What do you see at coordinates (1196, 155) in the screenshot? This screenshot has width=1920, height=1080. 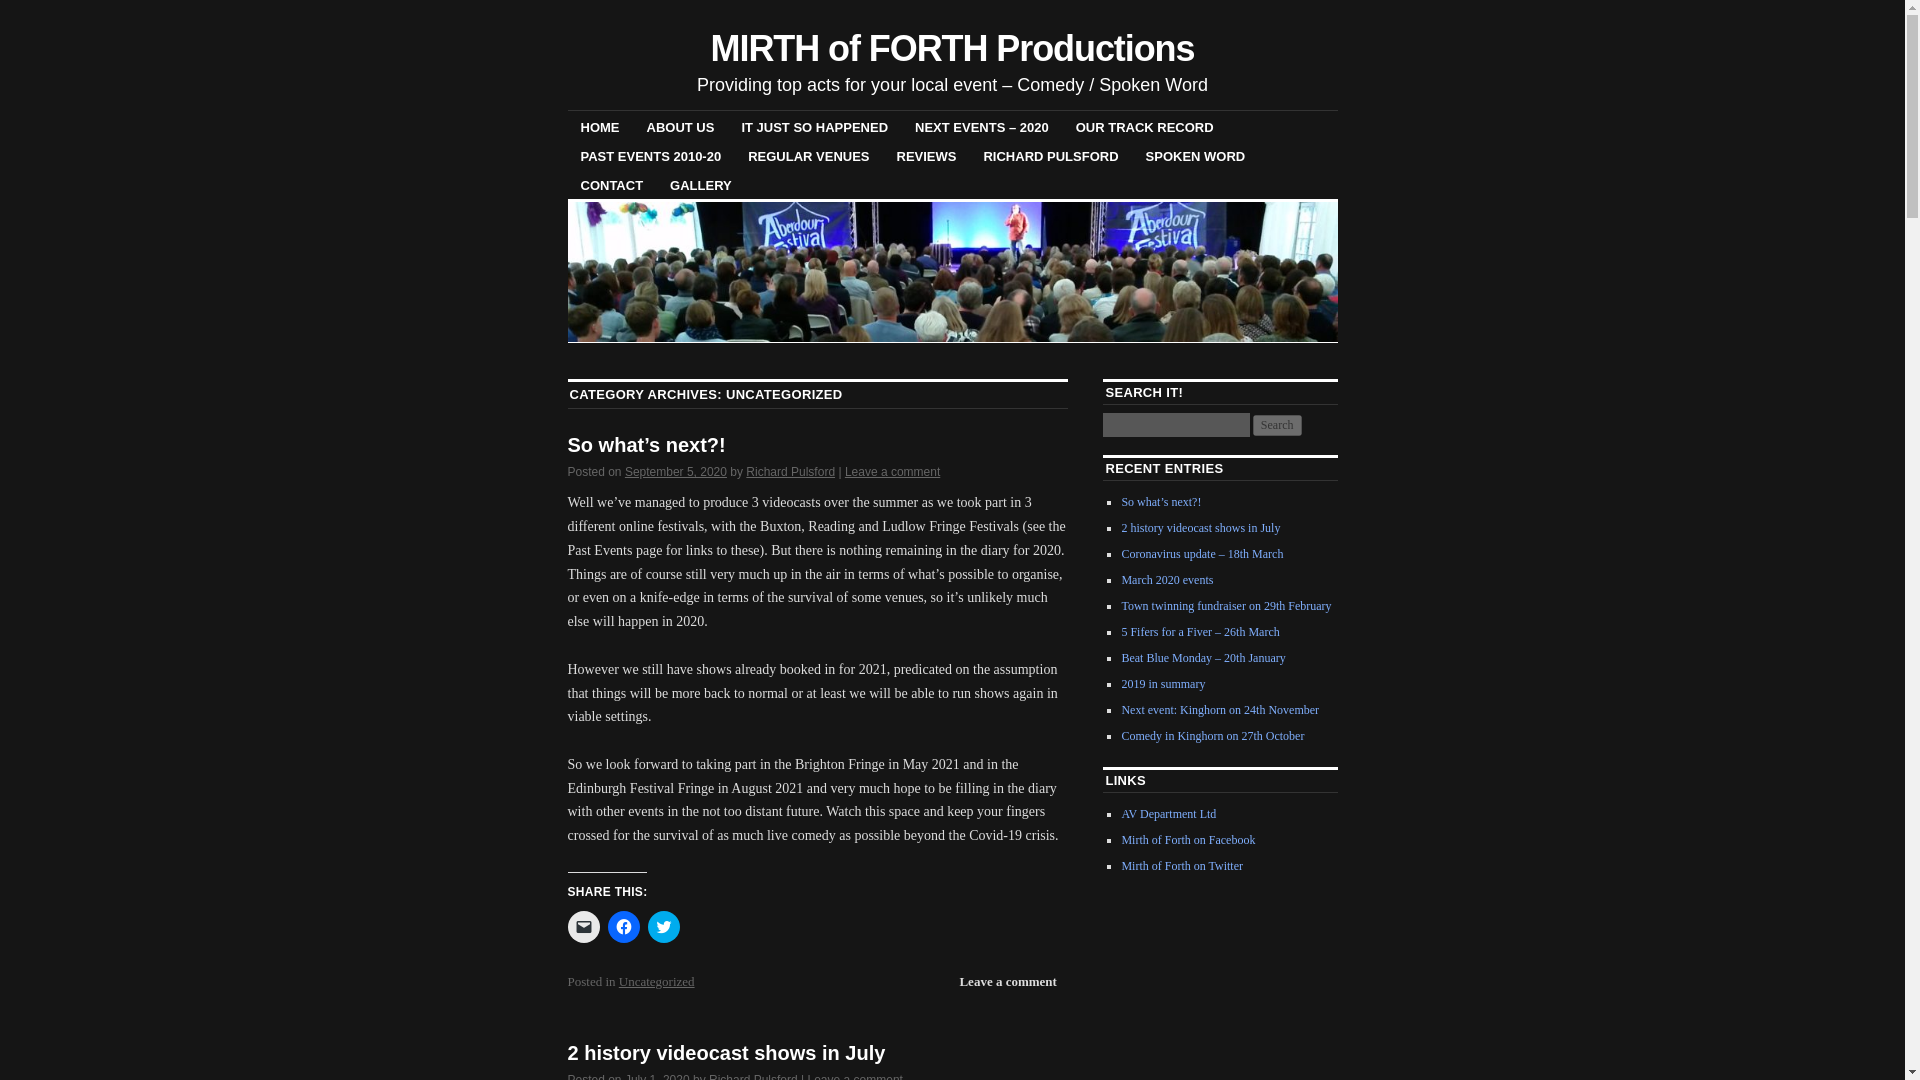 I see `SPOKEN WORD` at bounding box center [1196, 155].